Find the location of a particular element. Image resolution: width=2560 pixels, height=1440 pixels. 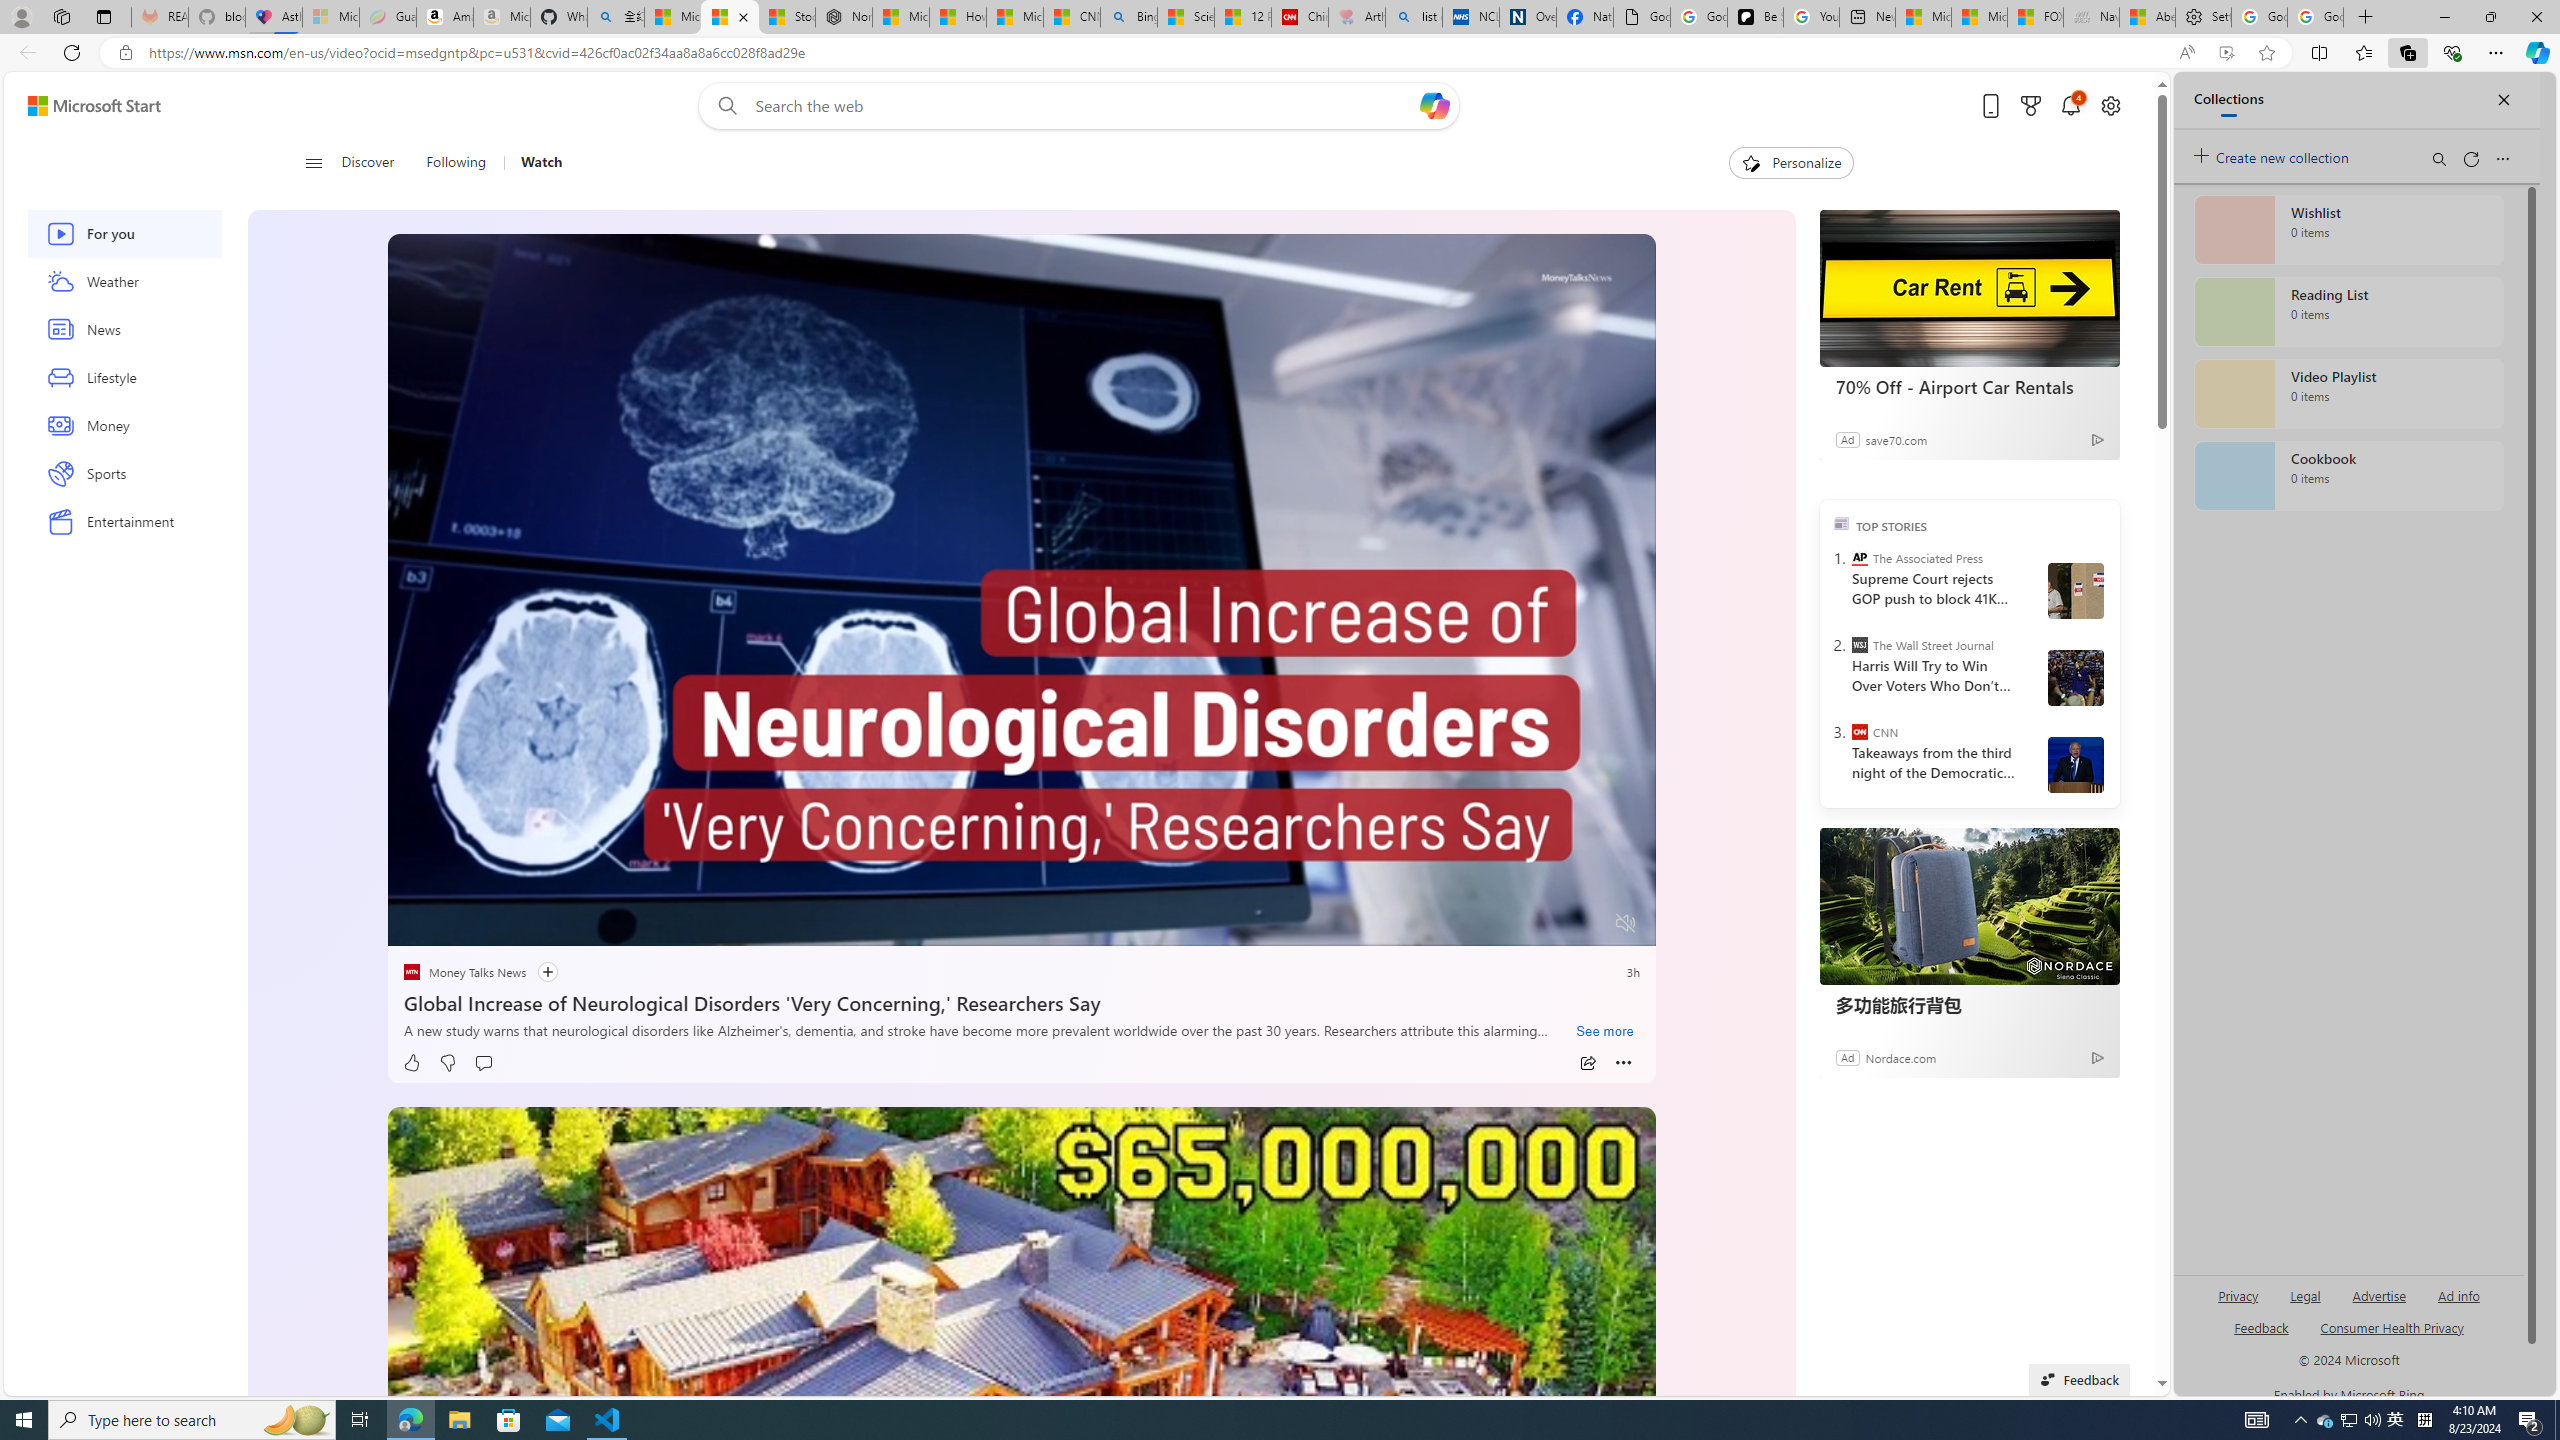

Follow is located at coordinates (537, 972).